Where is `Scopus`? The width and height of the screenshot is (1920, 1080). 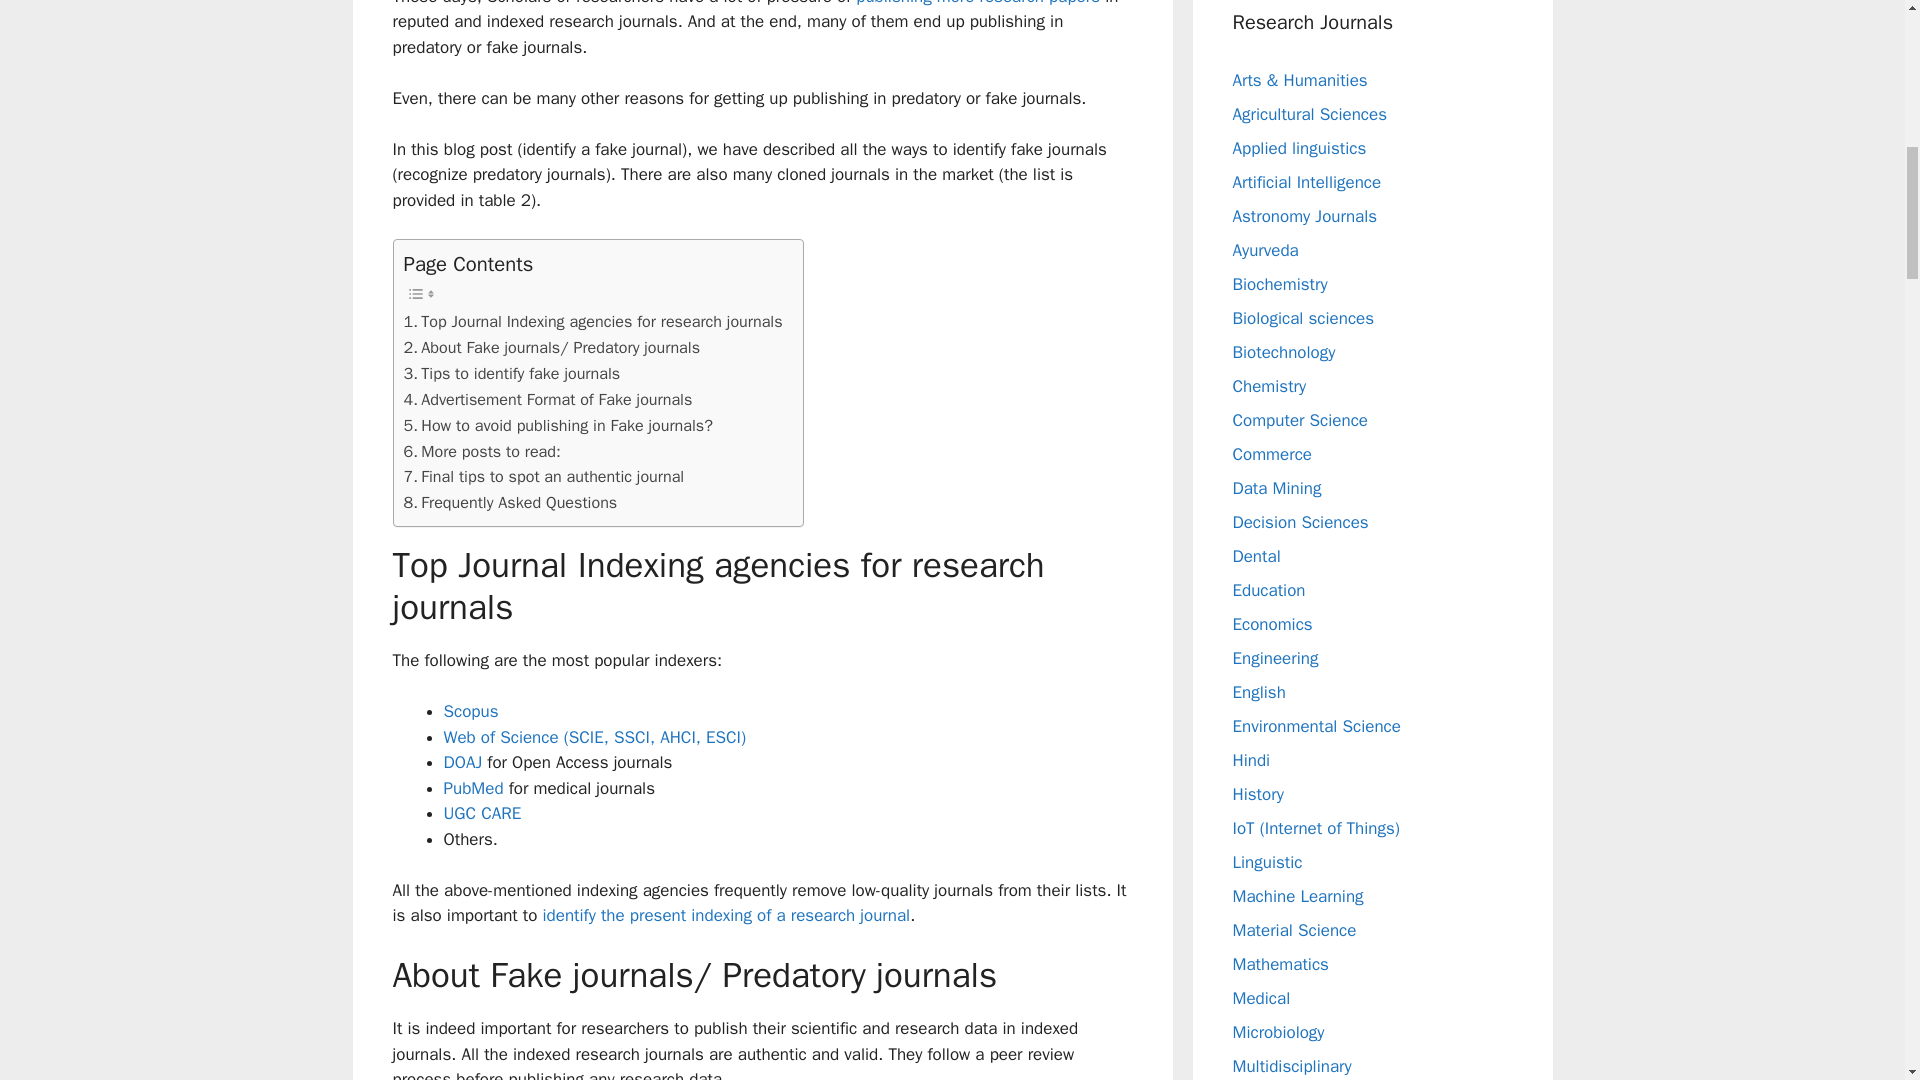 Scopus is located at coordinates (471, 711).